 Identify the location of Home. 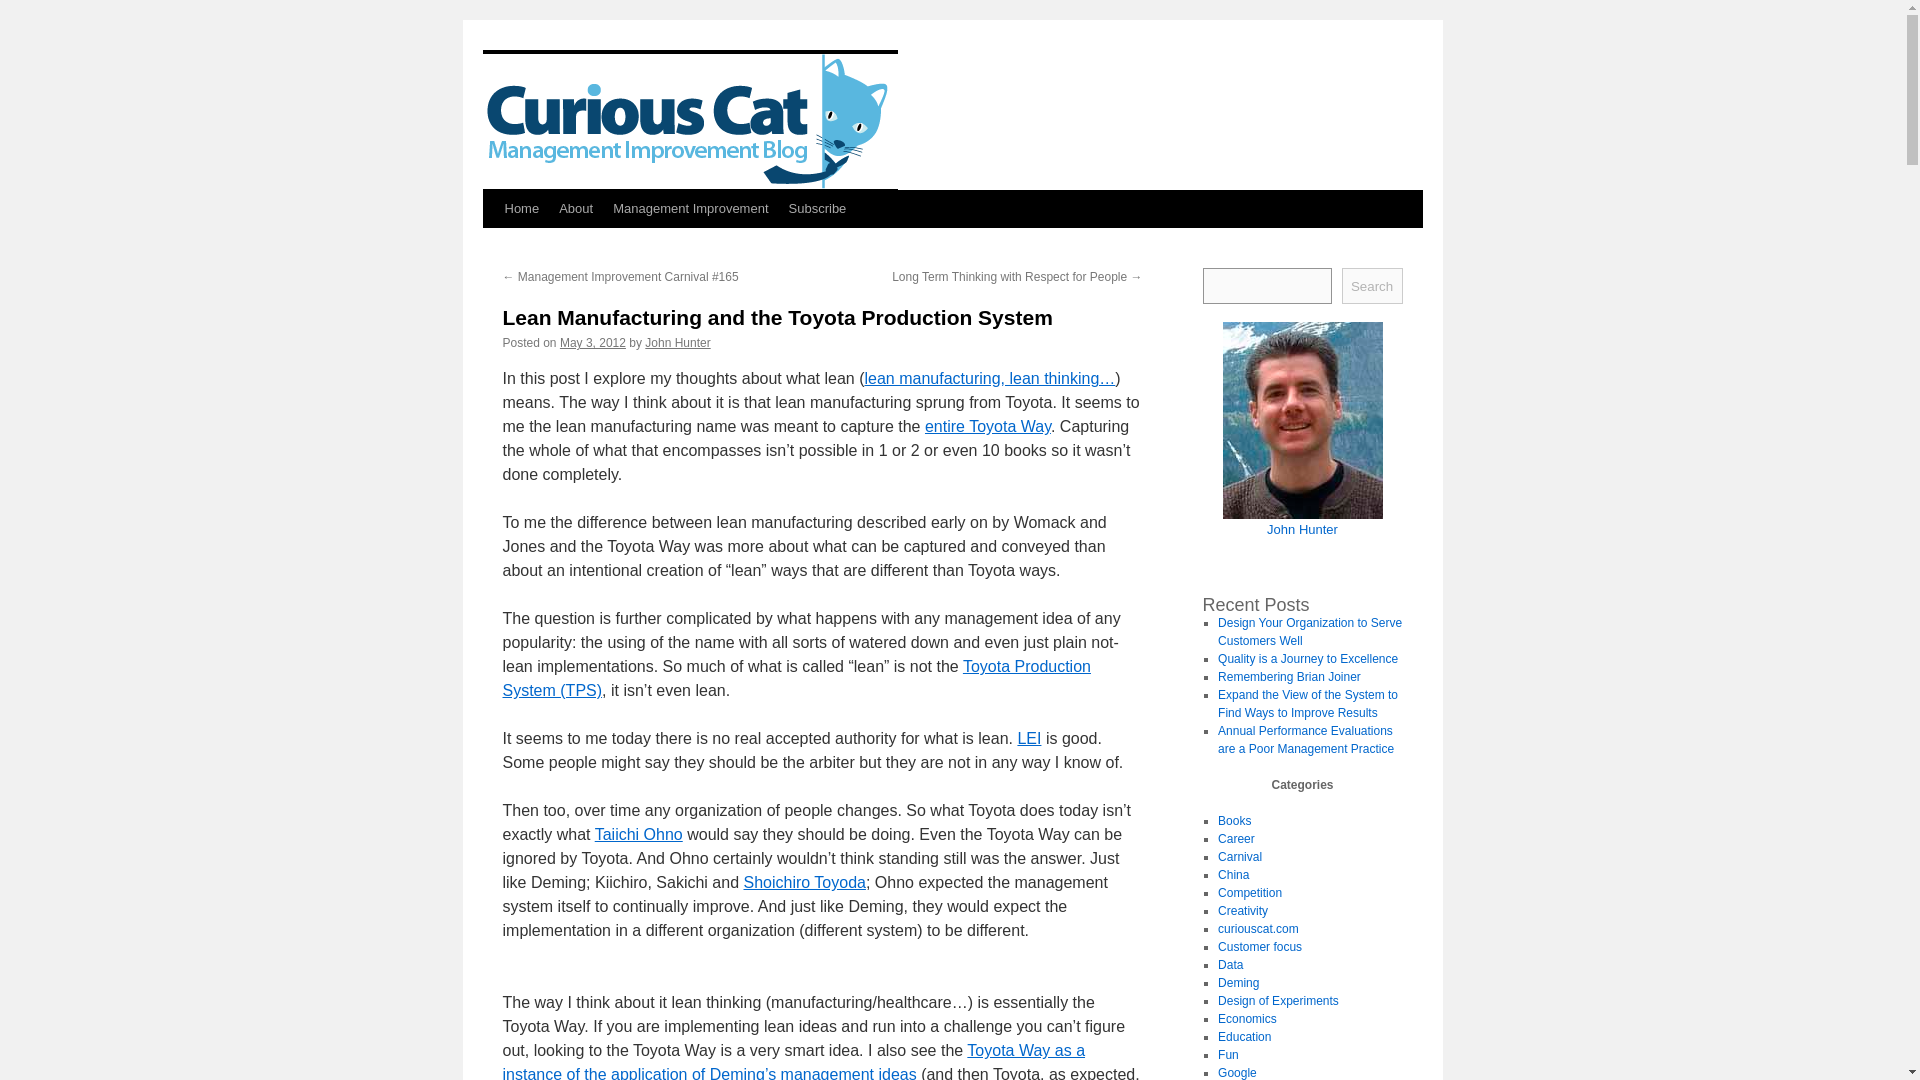
(521, 208).